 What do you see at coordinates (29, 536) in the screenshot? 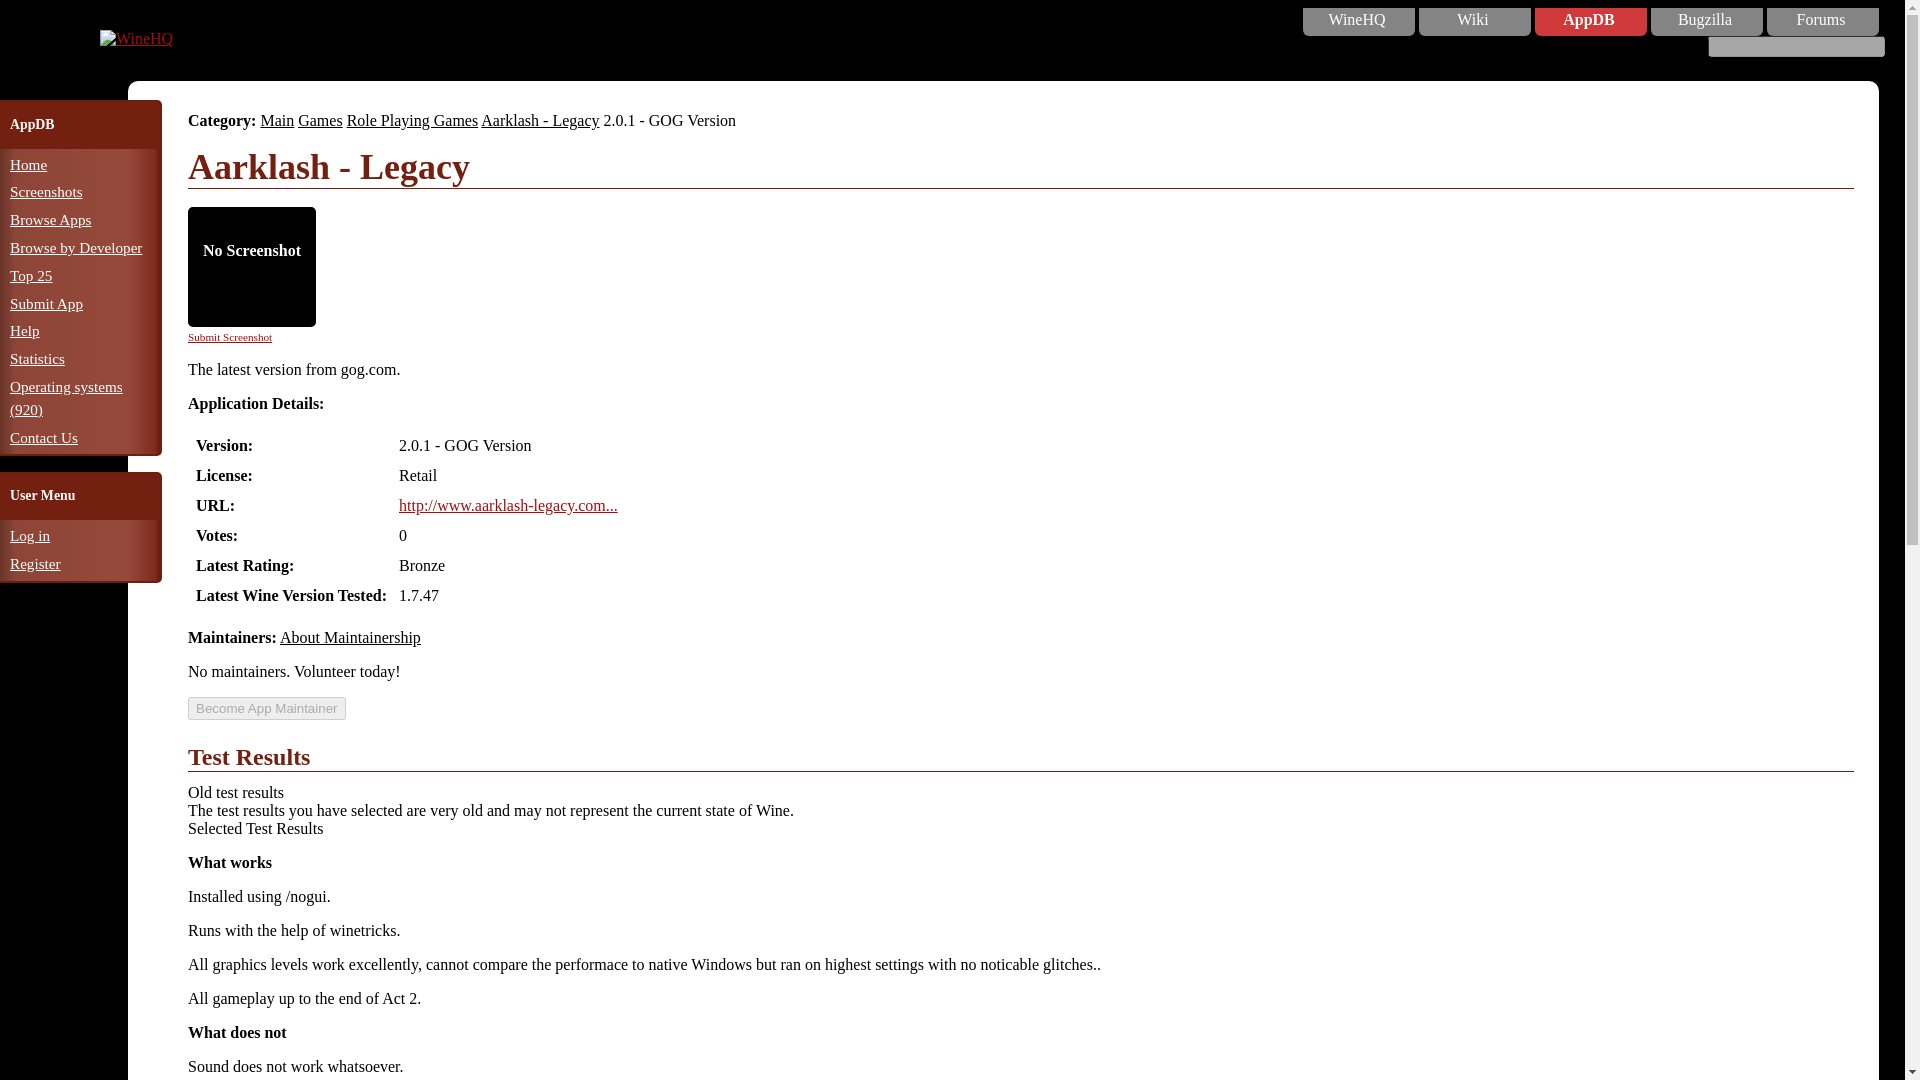
I see `Log in` at bounding box center [29, 536].